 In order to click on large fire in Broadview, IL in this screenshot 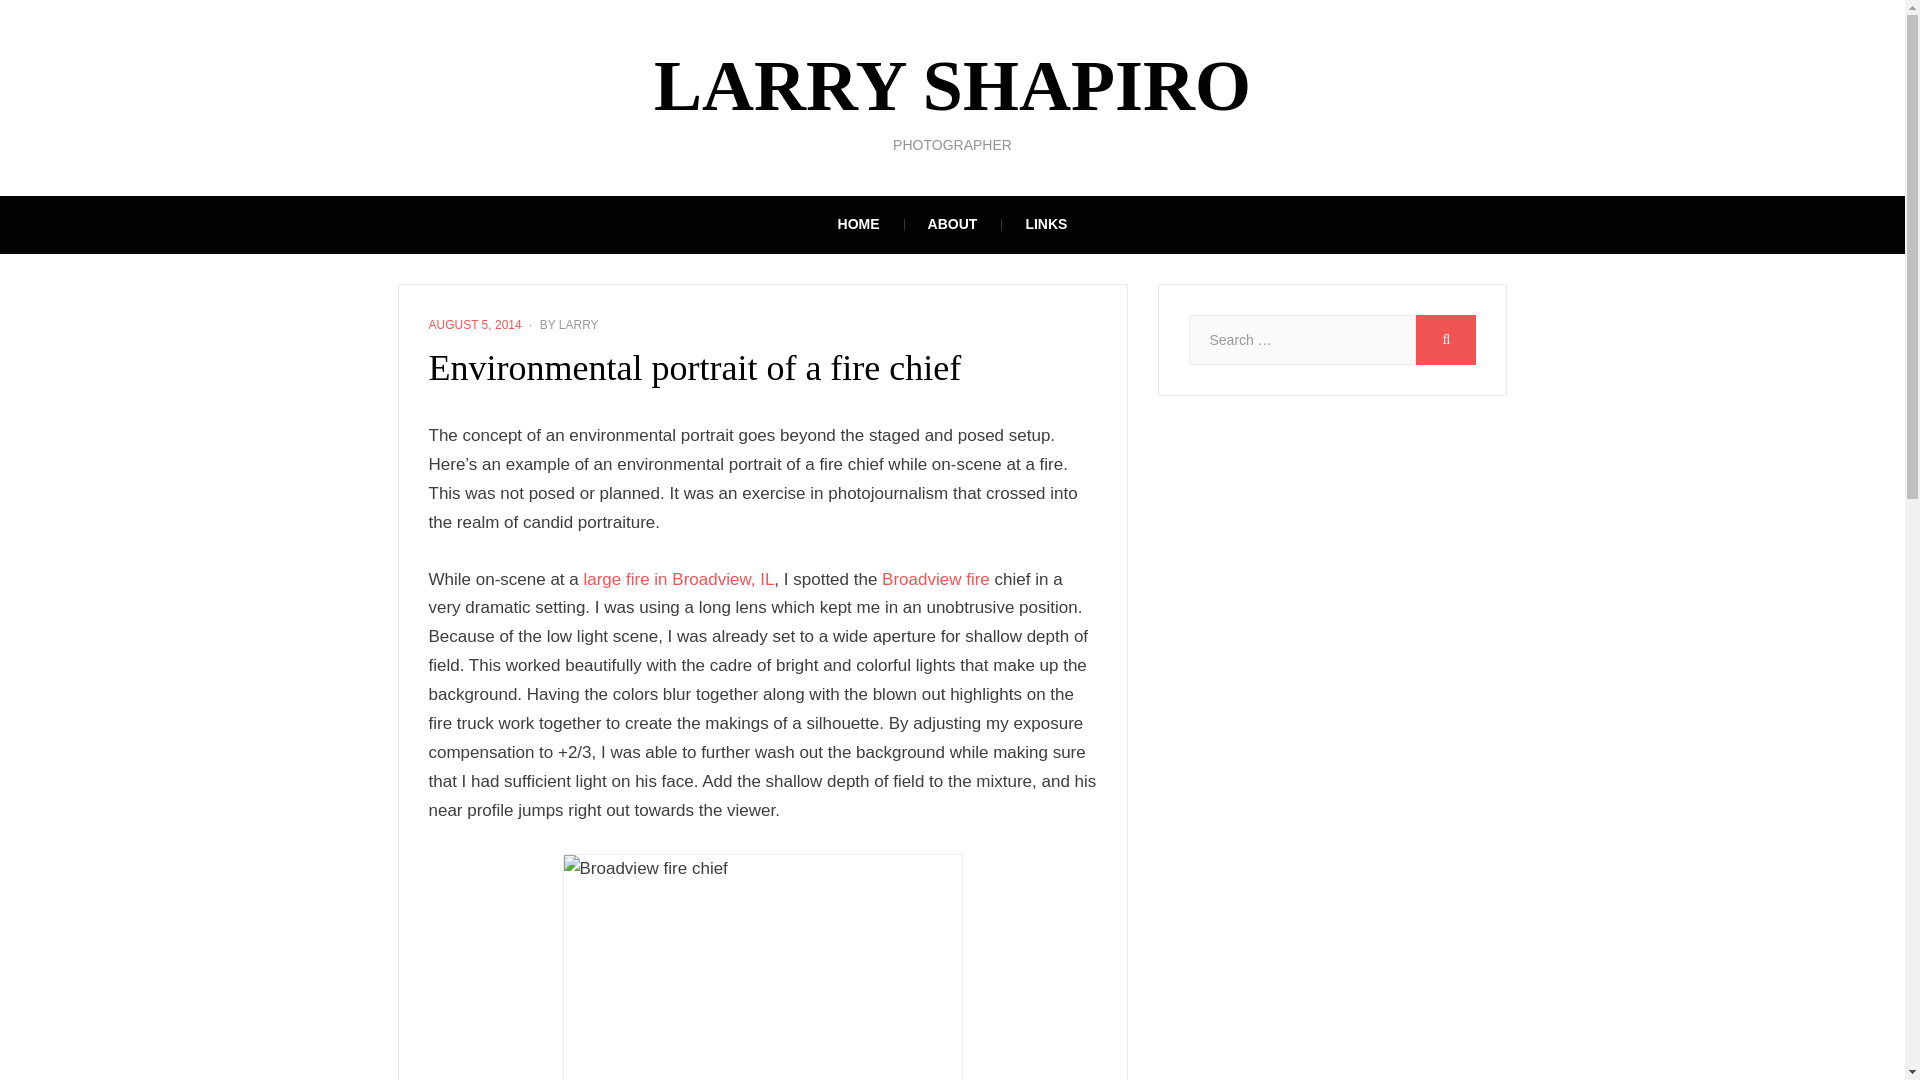, I will do `click(678, 579)`.